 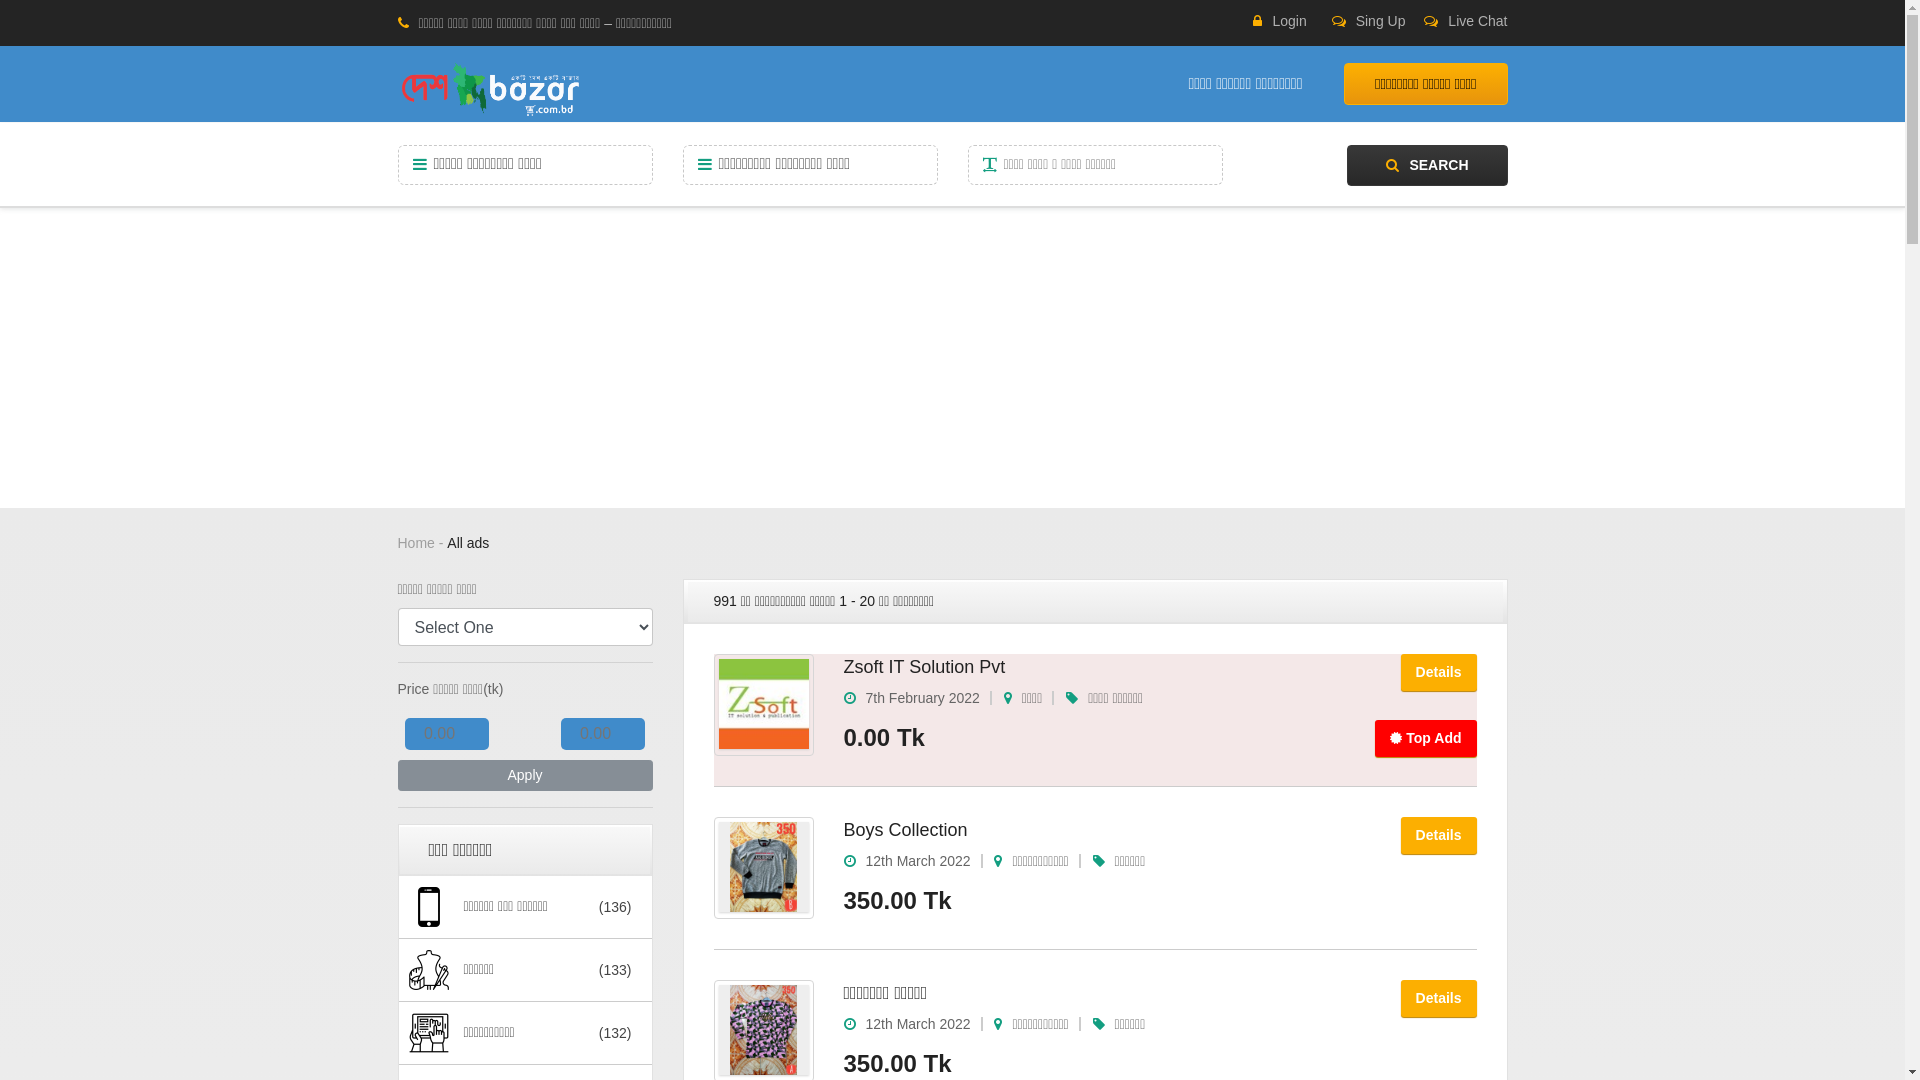 What do you see at coordinates (925, 667) in the screenshot?
I see `Zsoft IT Solution Pvt` at bounding box center [925, 667].